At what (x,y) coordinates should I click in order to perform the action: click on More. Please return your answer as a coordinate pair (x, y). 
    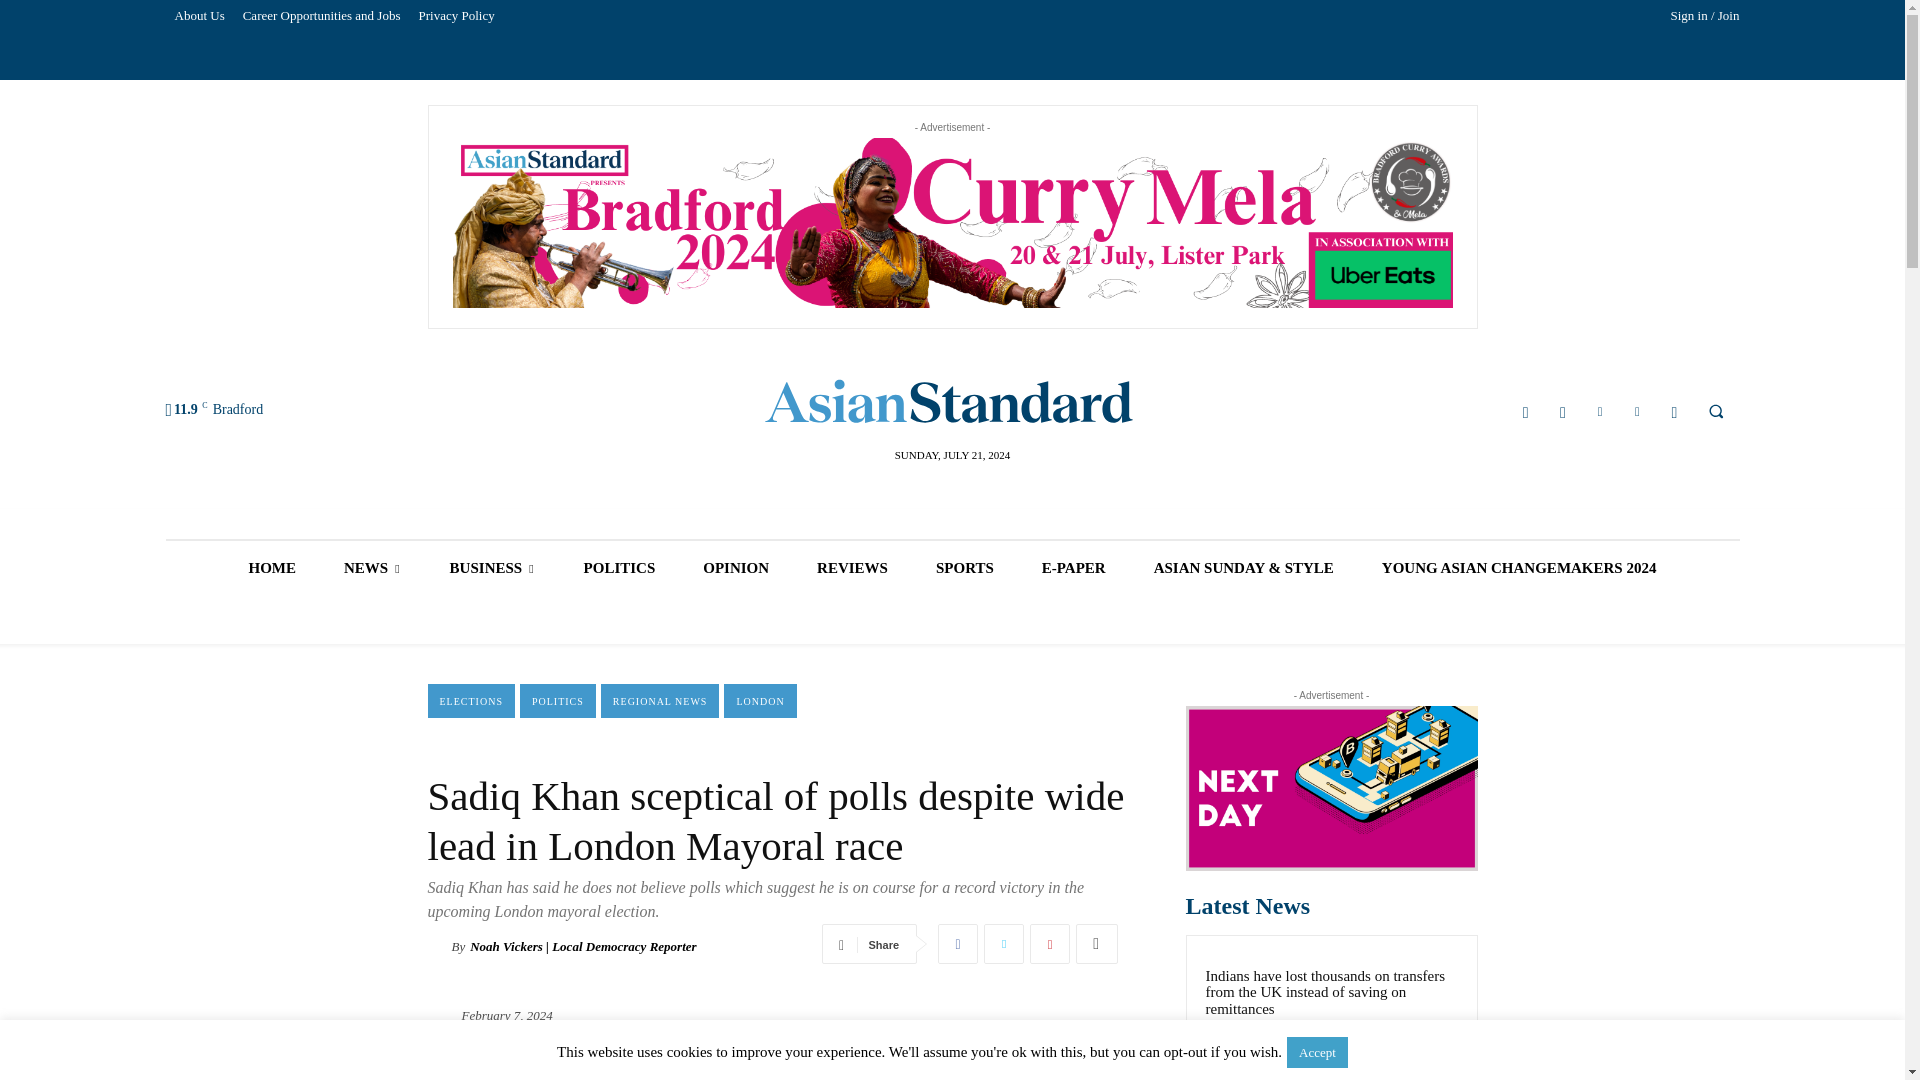
    Looking at the image, I should click on (1096, 944).